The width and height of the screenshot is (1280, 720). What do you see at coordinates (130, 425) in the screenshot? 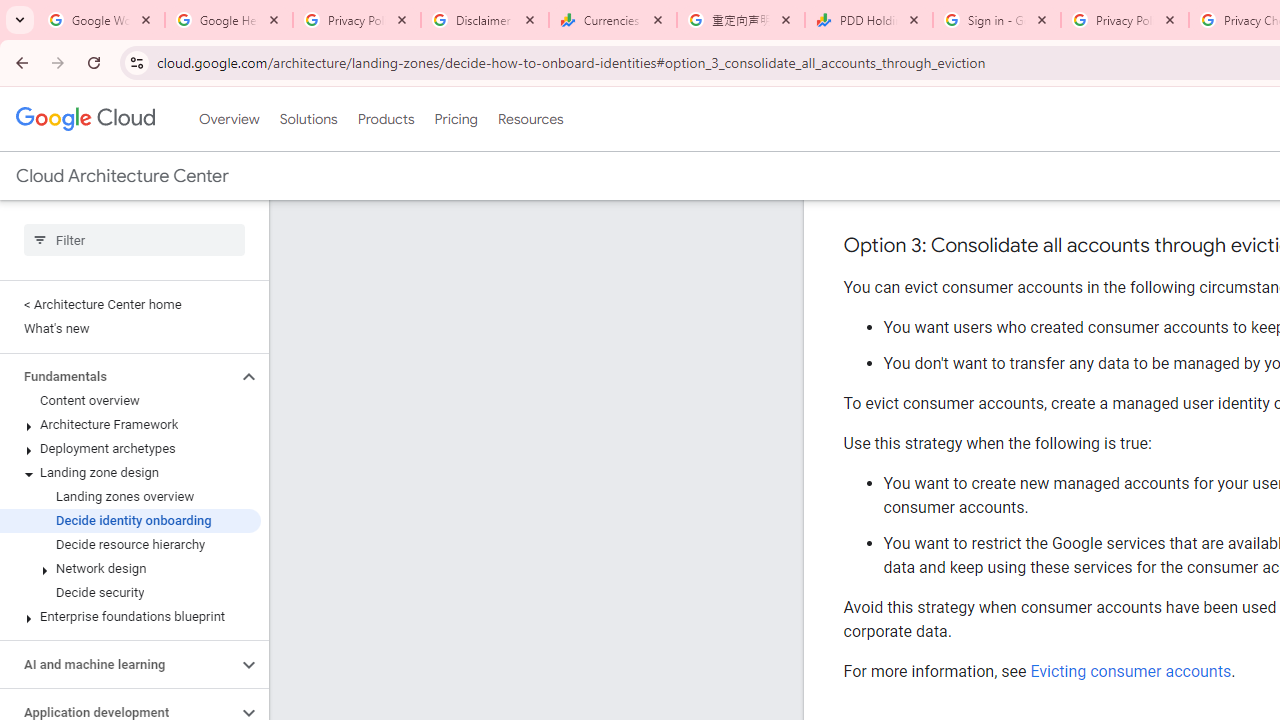
I see `Architecture Framework` at bounding box center [130, 425].